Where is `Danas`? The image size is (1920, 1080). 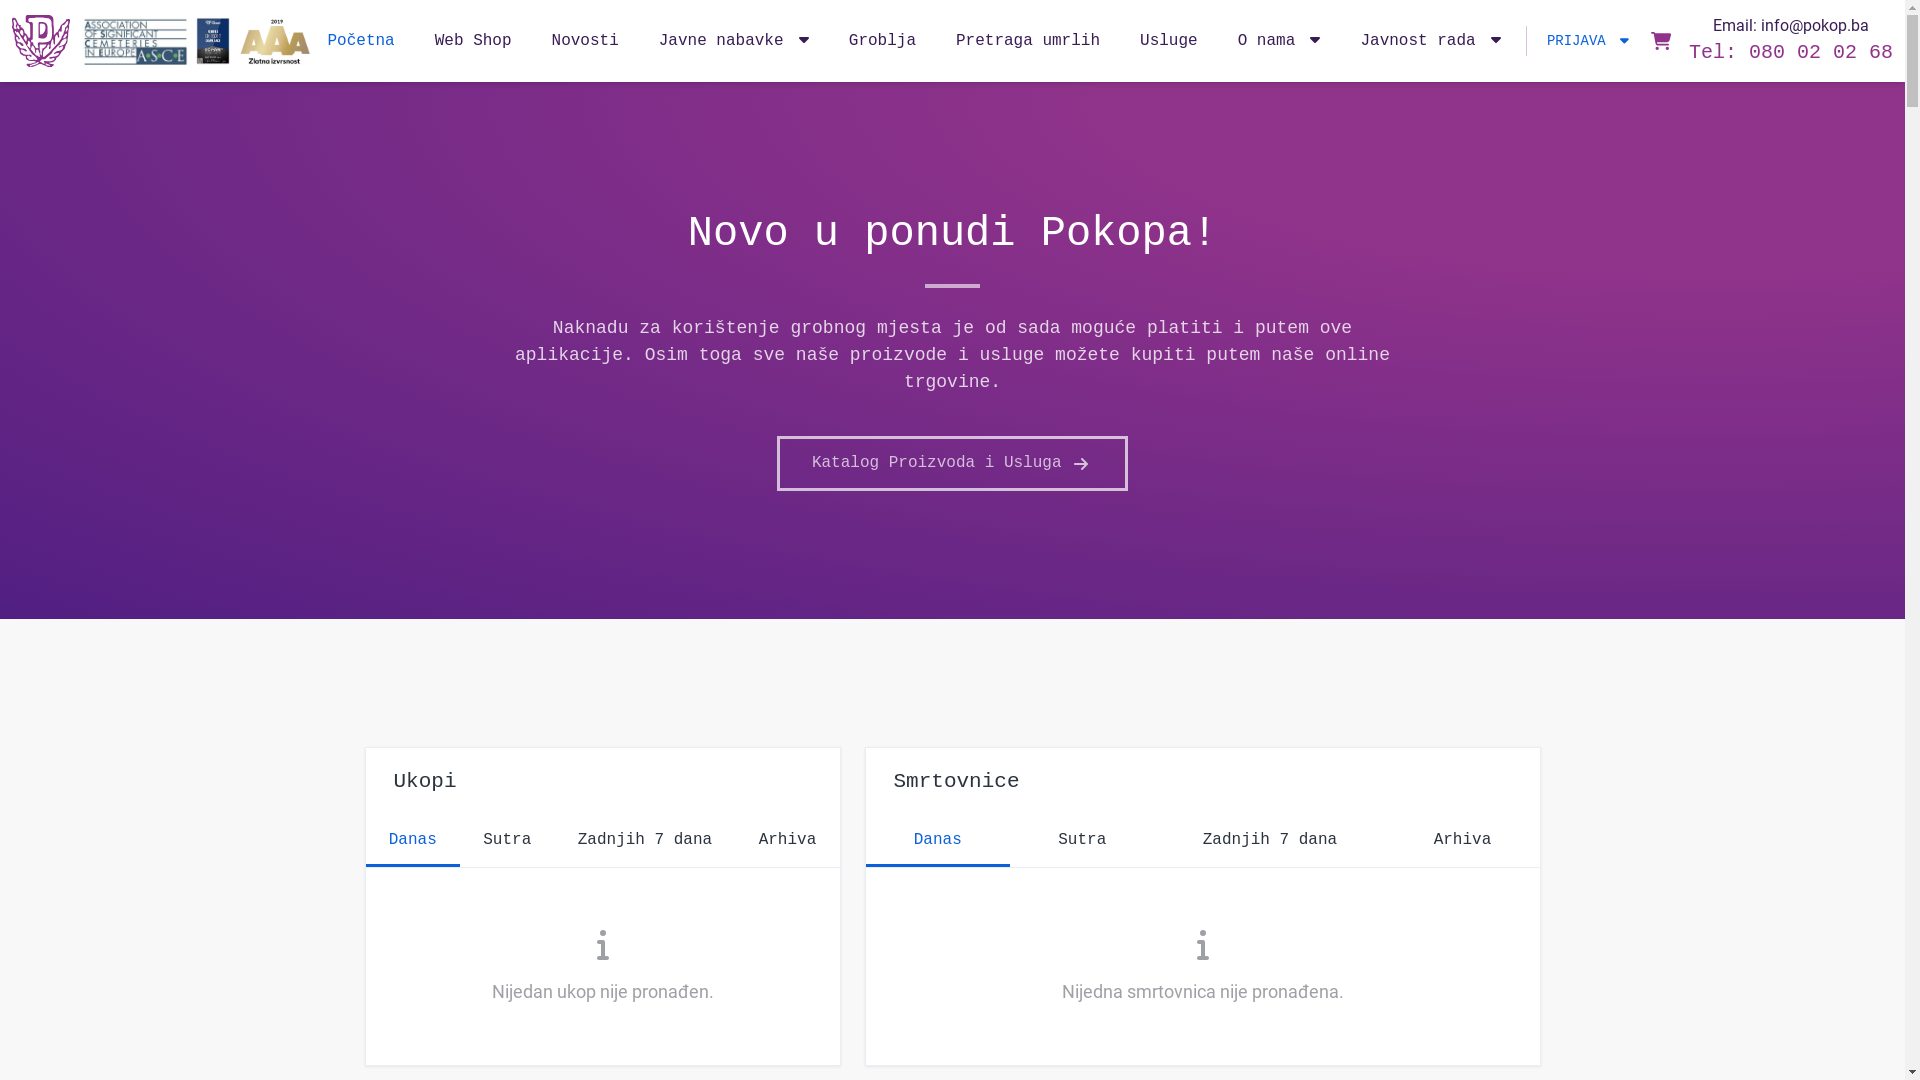
Danas is located at coordinates (938, 842).